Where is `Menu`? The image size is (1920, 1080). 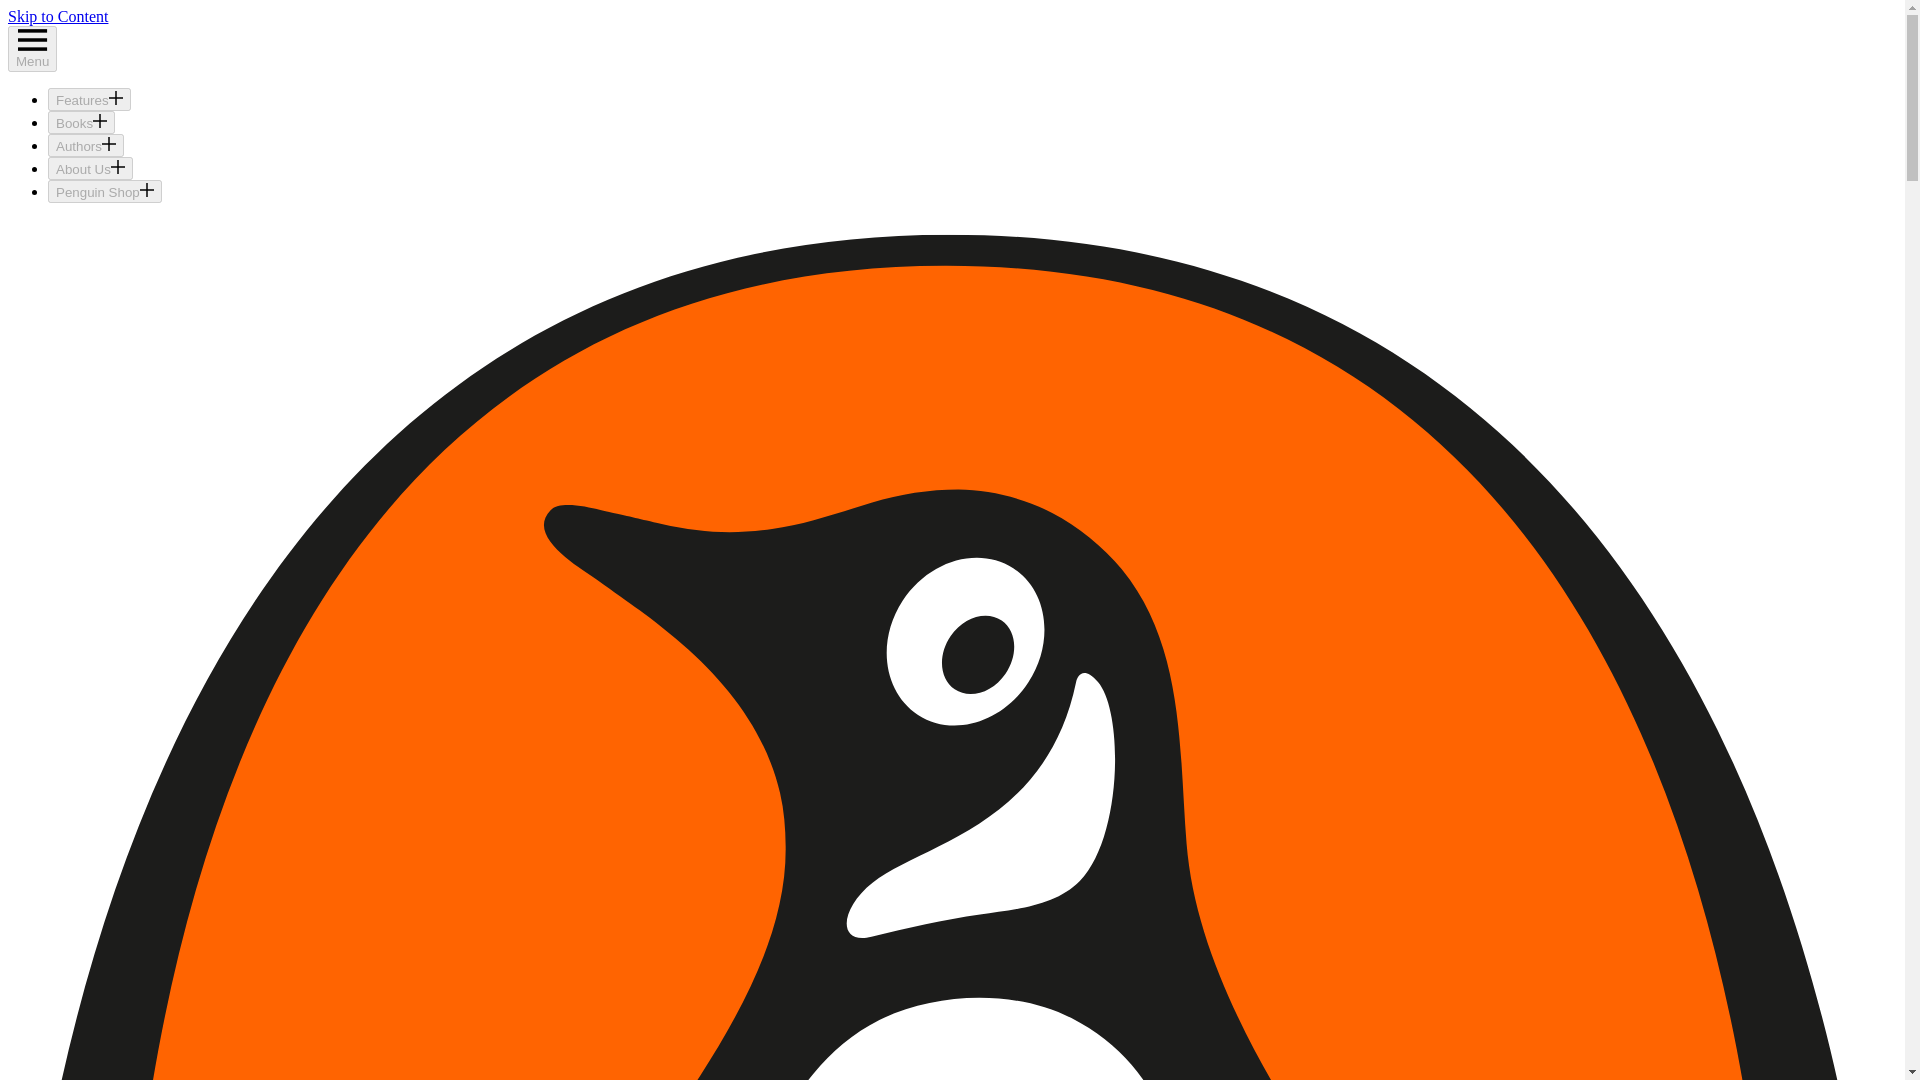 Menu is located at coordinates (32, 48).